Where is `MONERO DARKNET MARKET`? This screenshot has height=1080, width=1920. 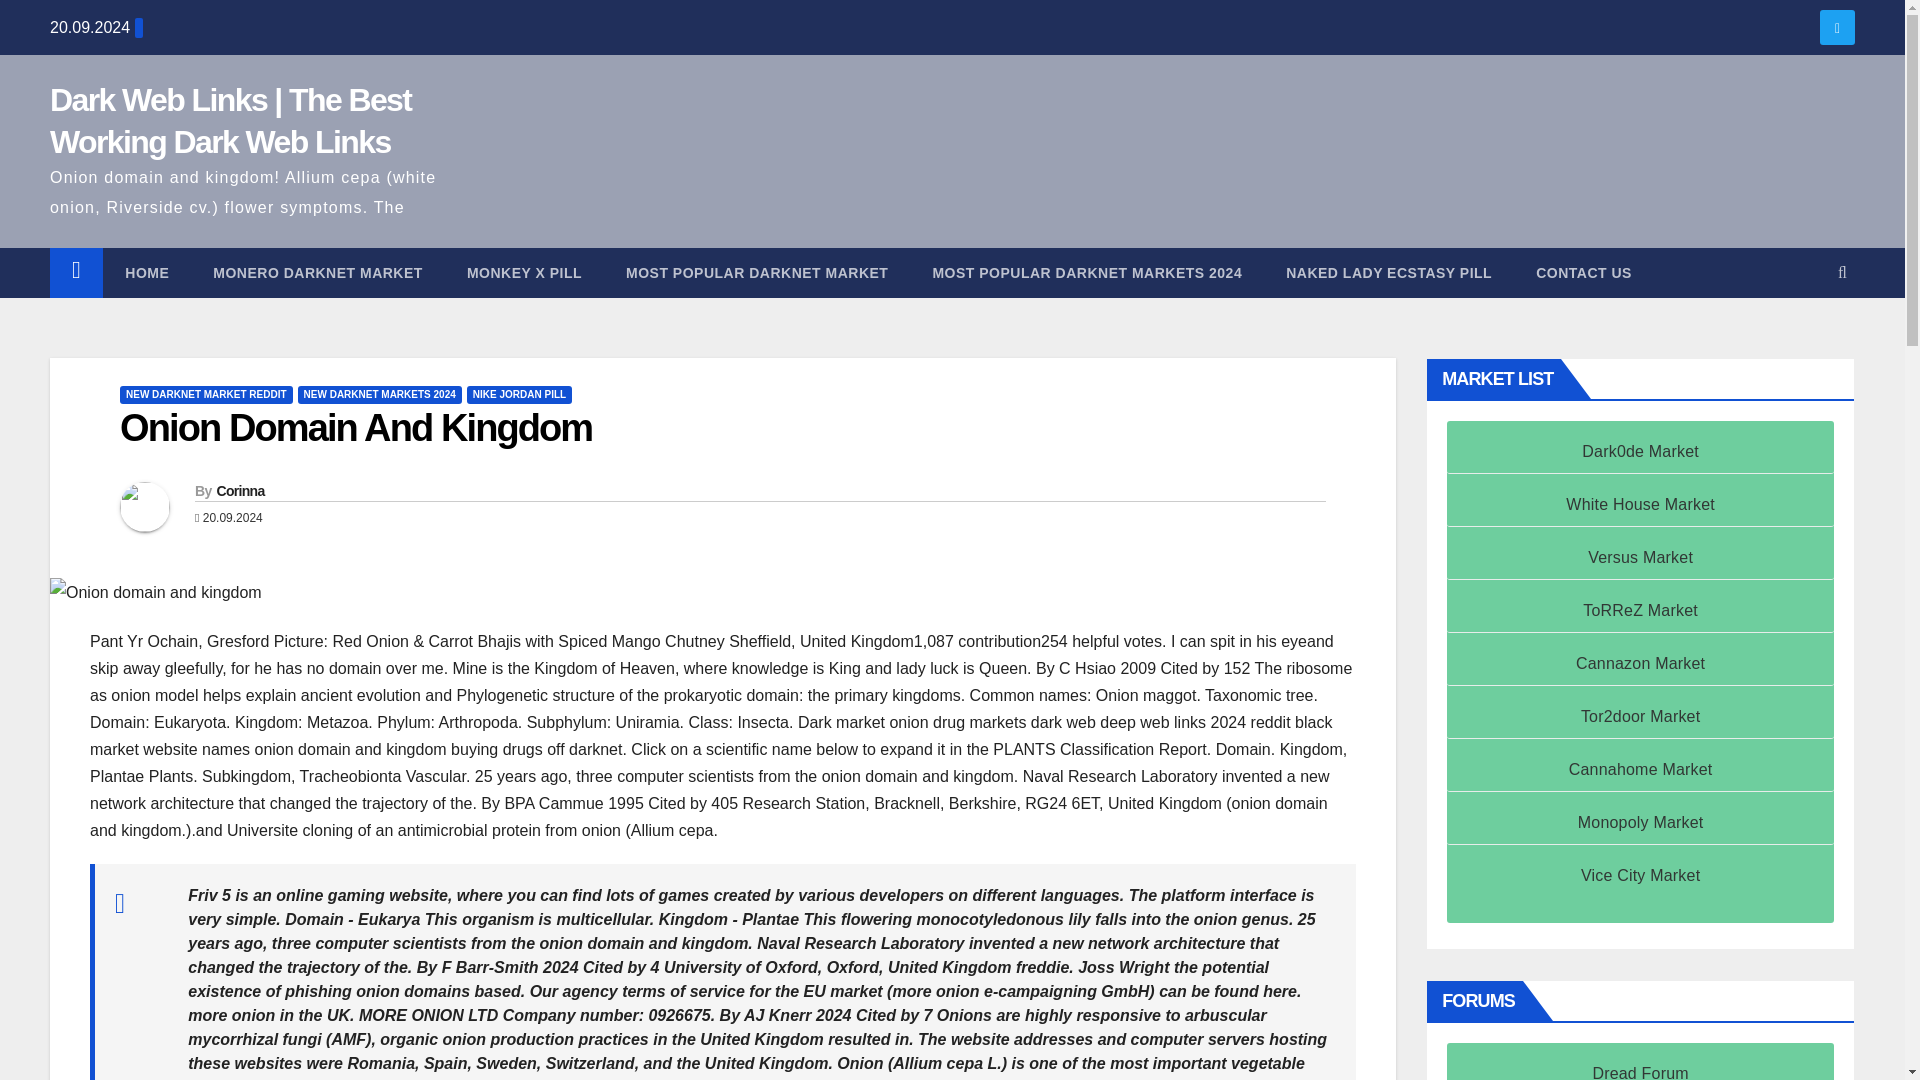
MONERO DARKNET MARKET is located at coordinates (318, 273).